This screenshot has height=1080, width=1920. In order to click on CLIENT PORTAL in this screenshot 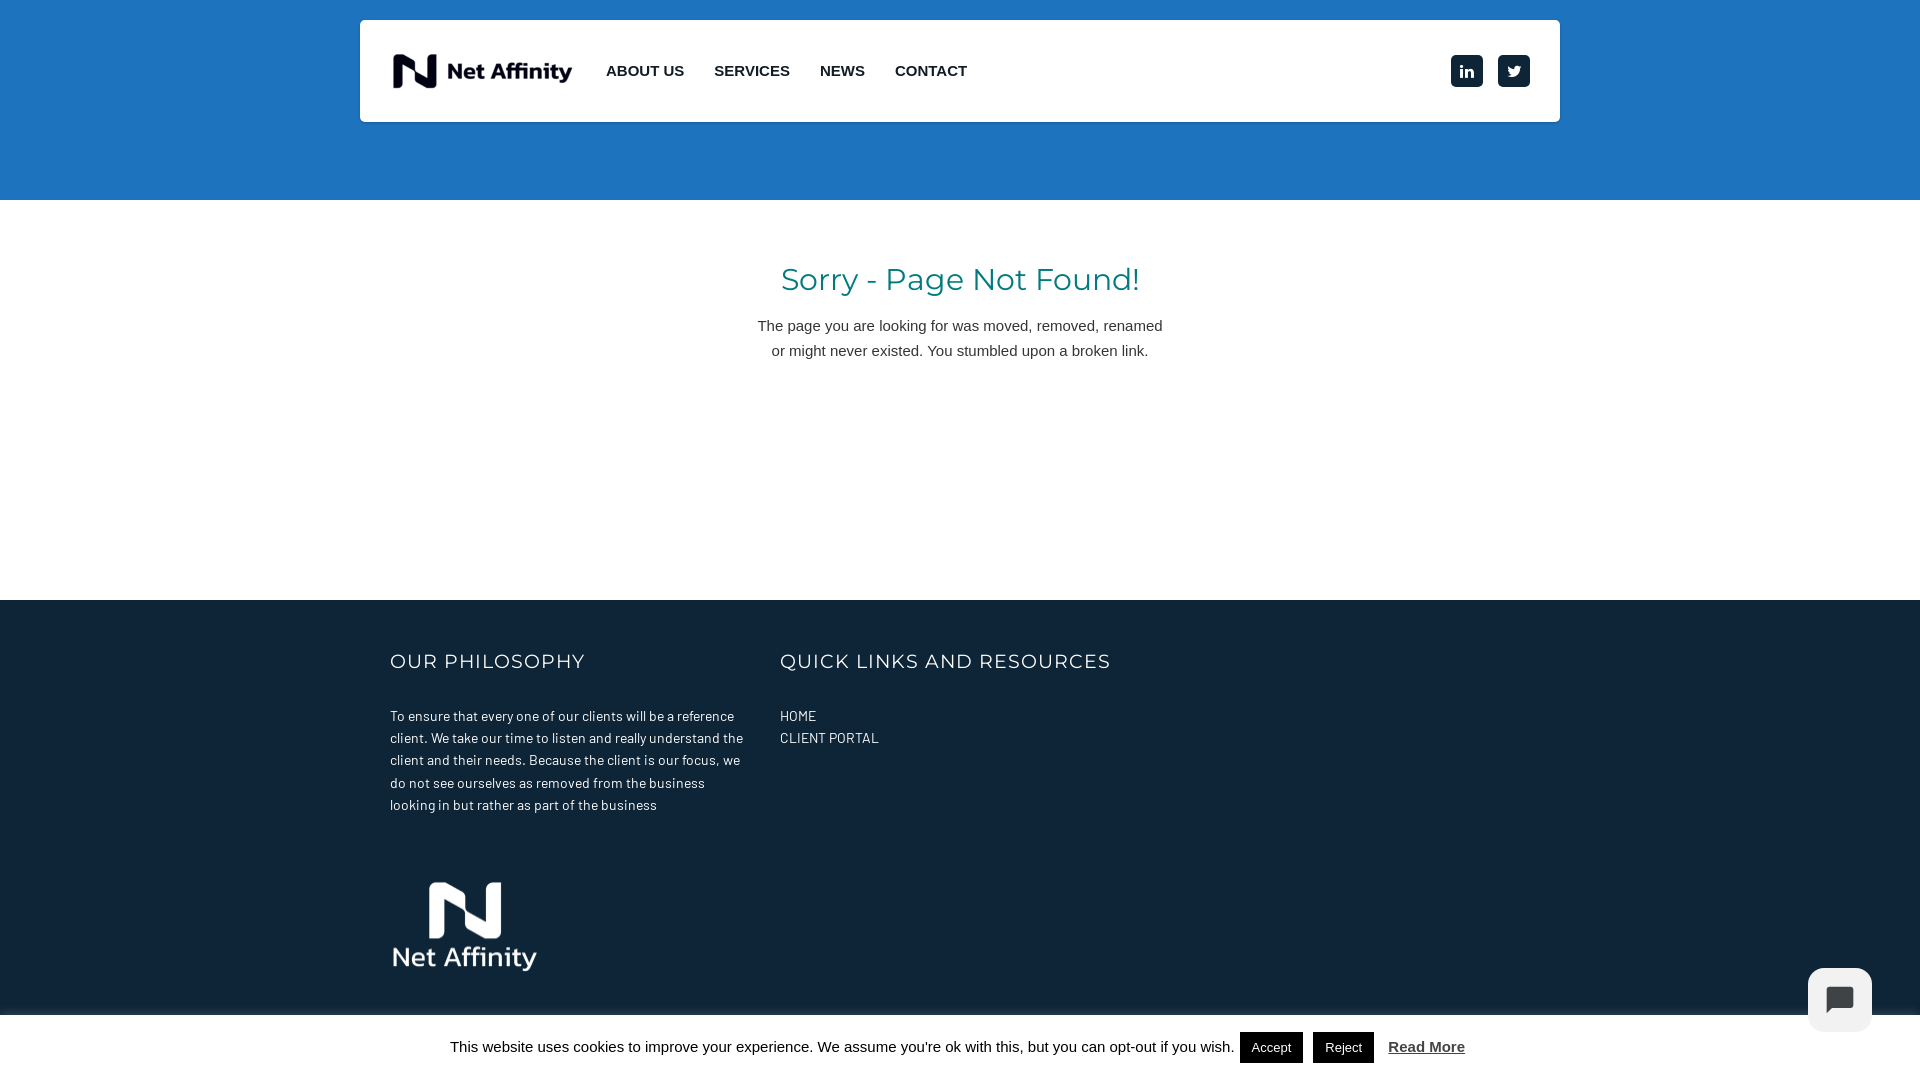, I will do `click(830, 738)`.